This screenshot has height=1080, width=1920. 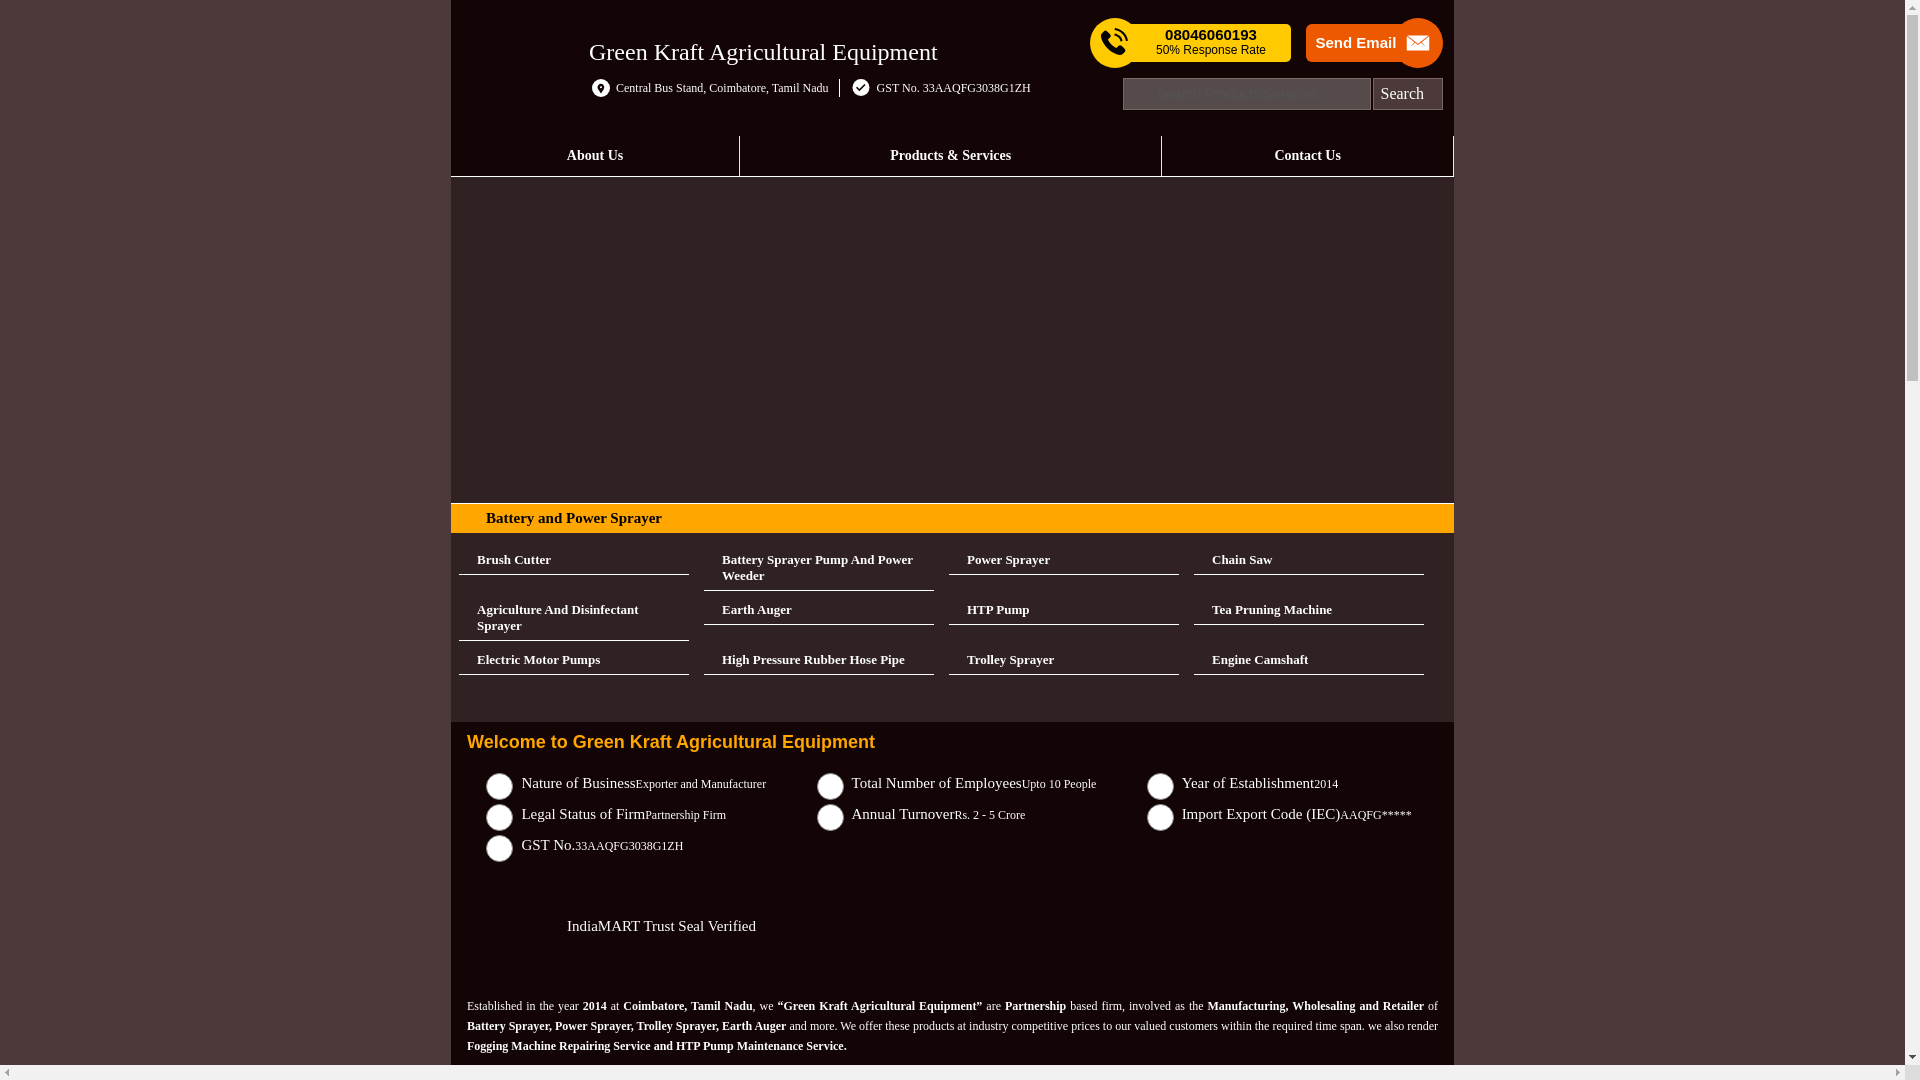 I want to click on Earth Auger, so click(x=818, y=610).